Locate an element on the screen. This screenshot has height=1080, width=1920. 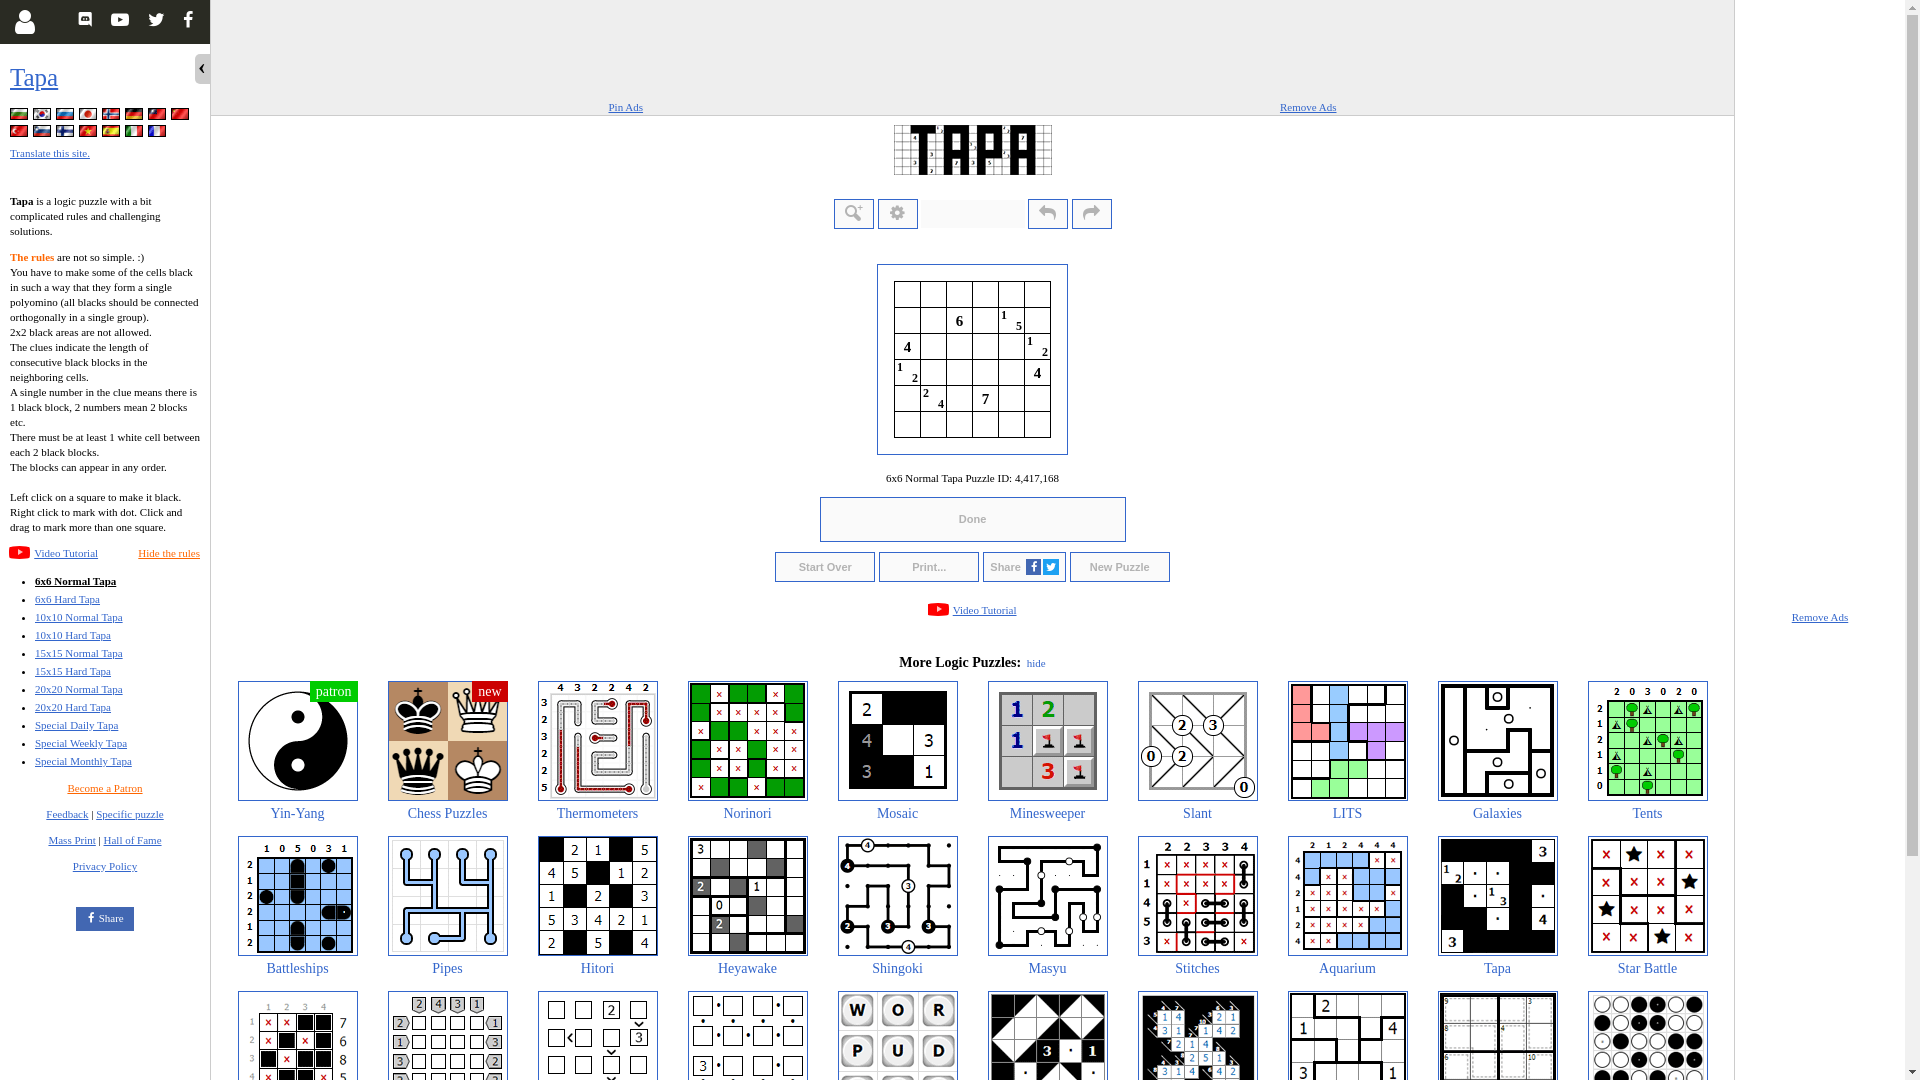
Translate this site. is located at coordinates (50, 152).